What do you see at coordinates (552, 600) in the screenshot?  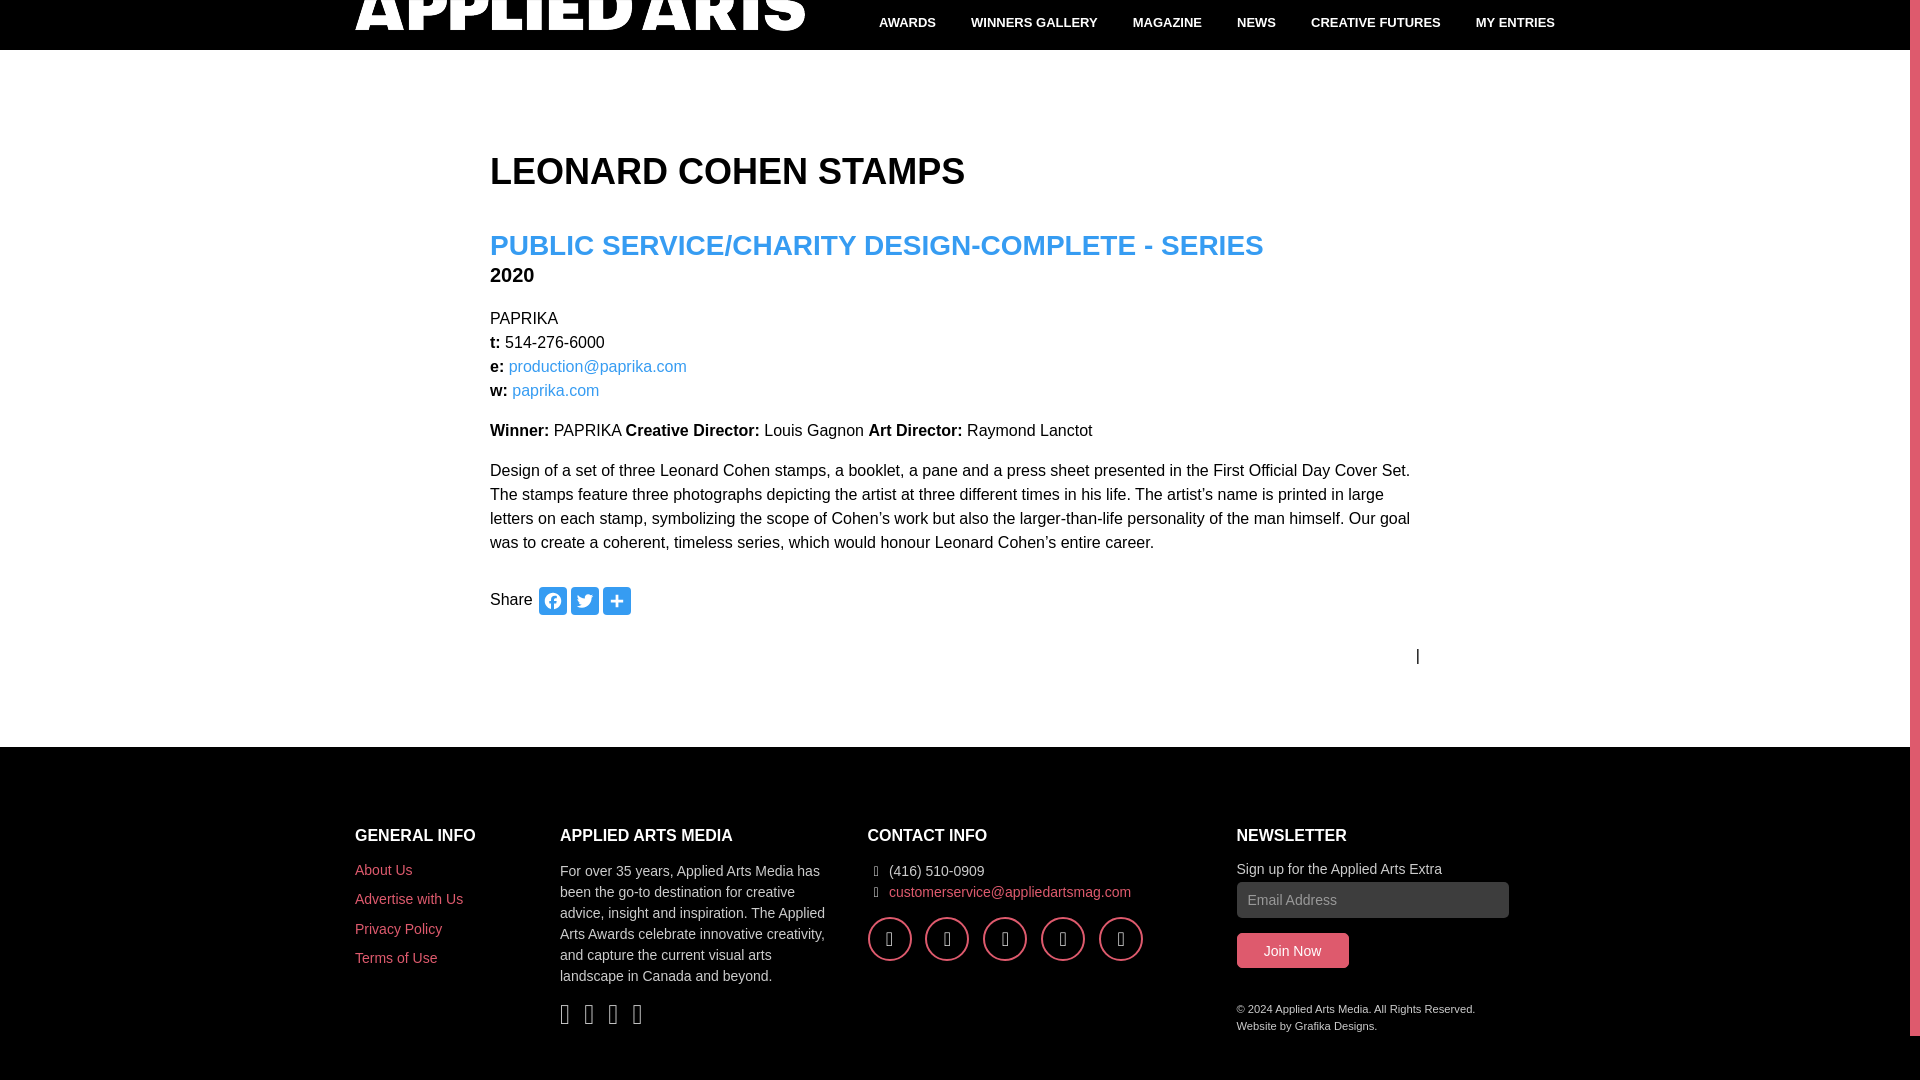 I see `Facebook` at bounding box center [552, 600].